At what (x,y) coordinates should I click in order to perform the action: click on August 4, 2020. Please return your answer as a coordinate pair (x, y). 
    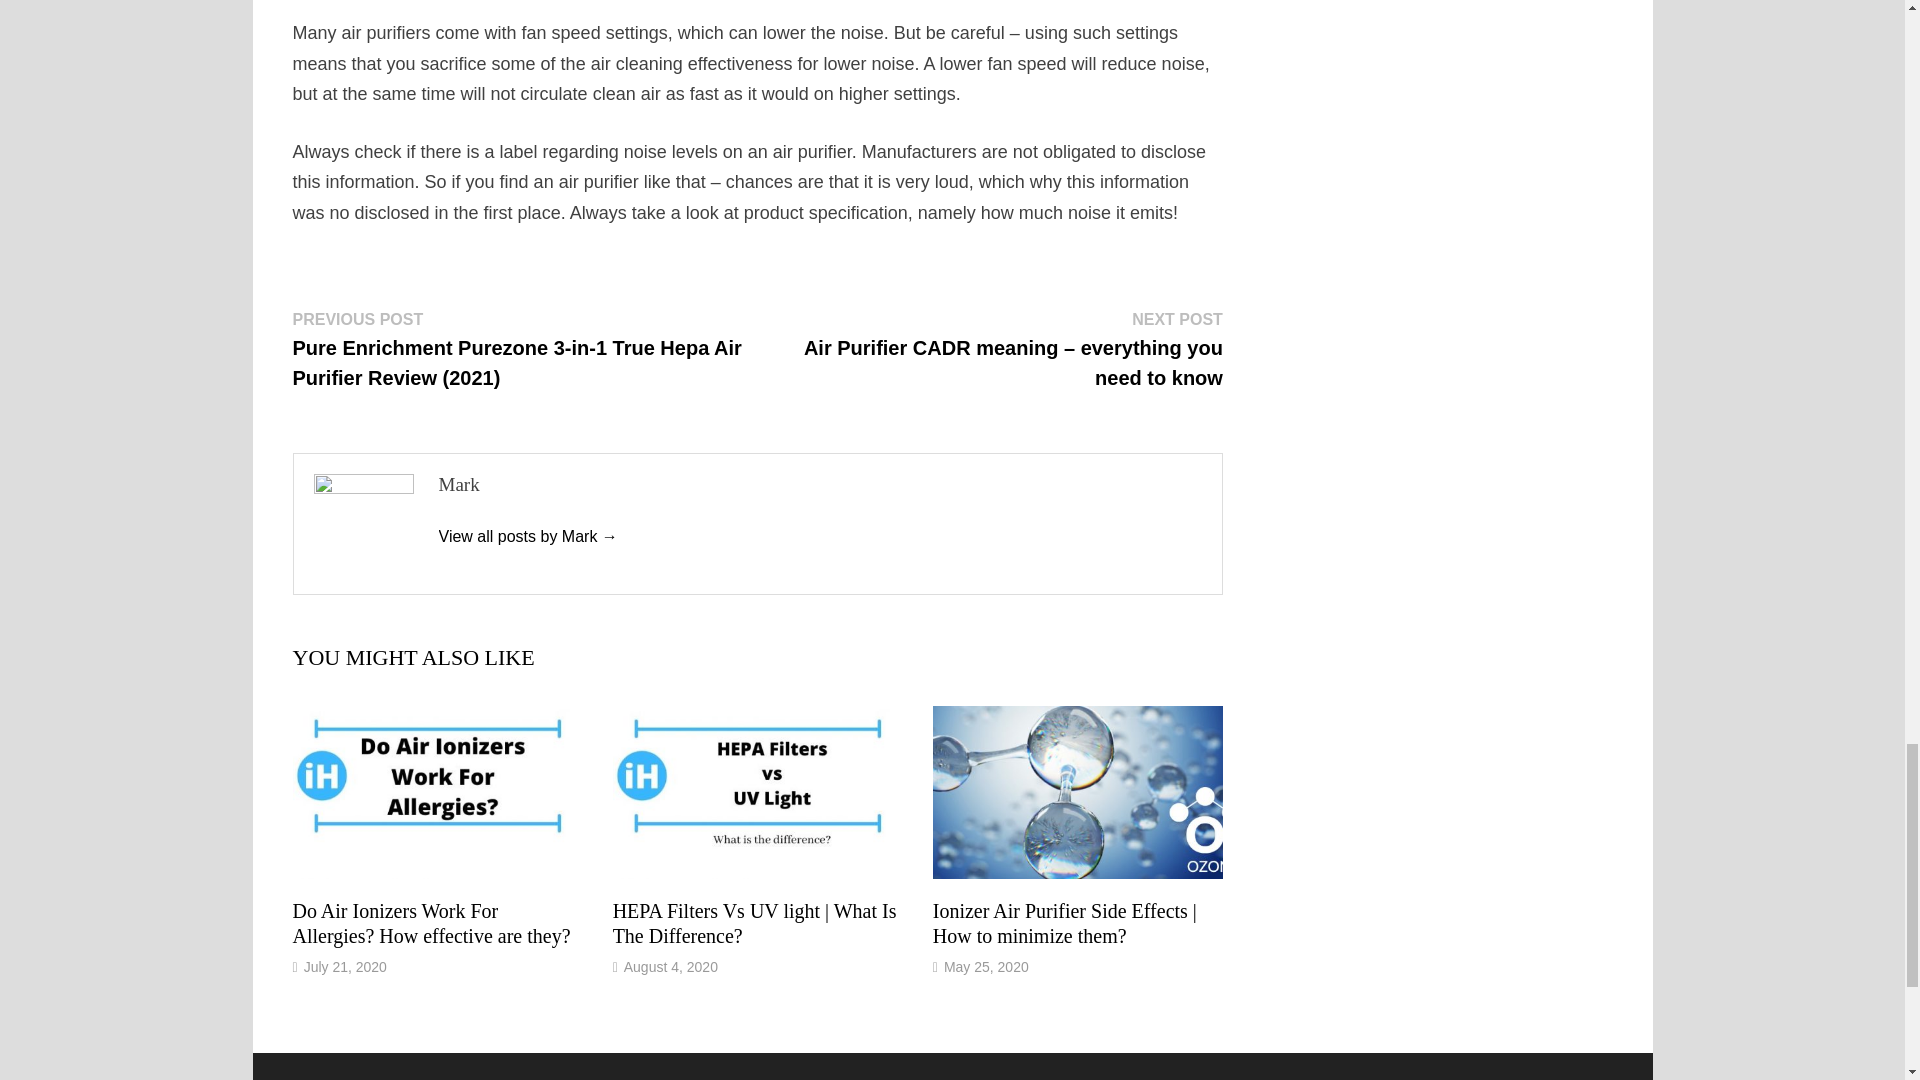
    Looking at the image, I should click on (671, 967).